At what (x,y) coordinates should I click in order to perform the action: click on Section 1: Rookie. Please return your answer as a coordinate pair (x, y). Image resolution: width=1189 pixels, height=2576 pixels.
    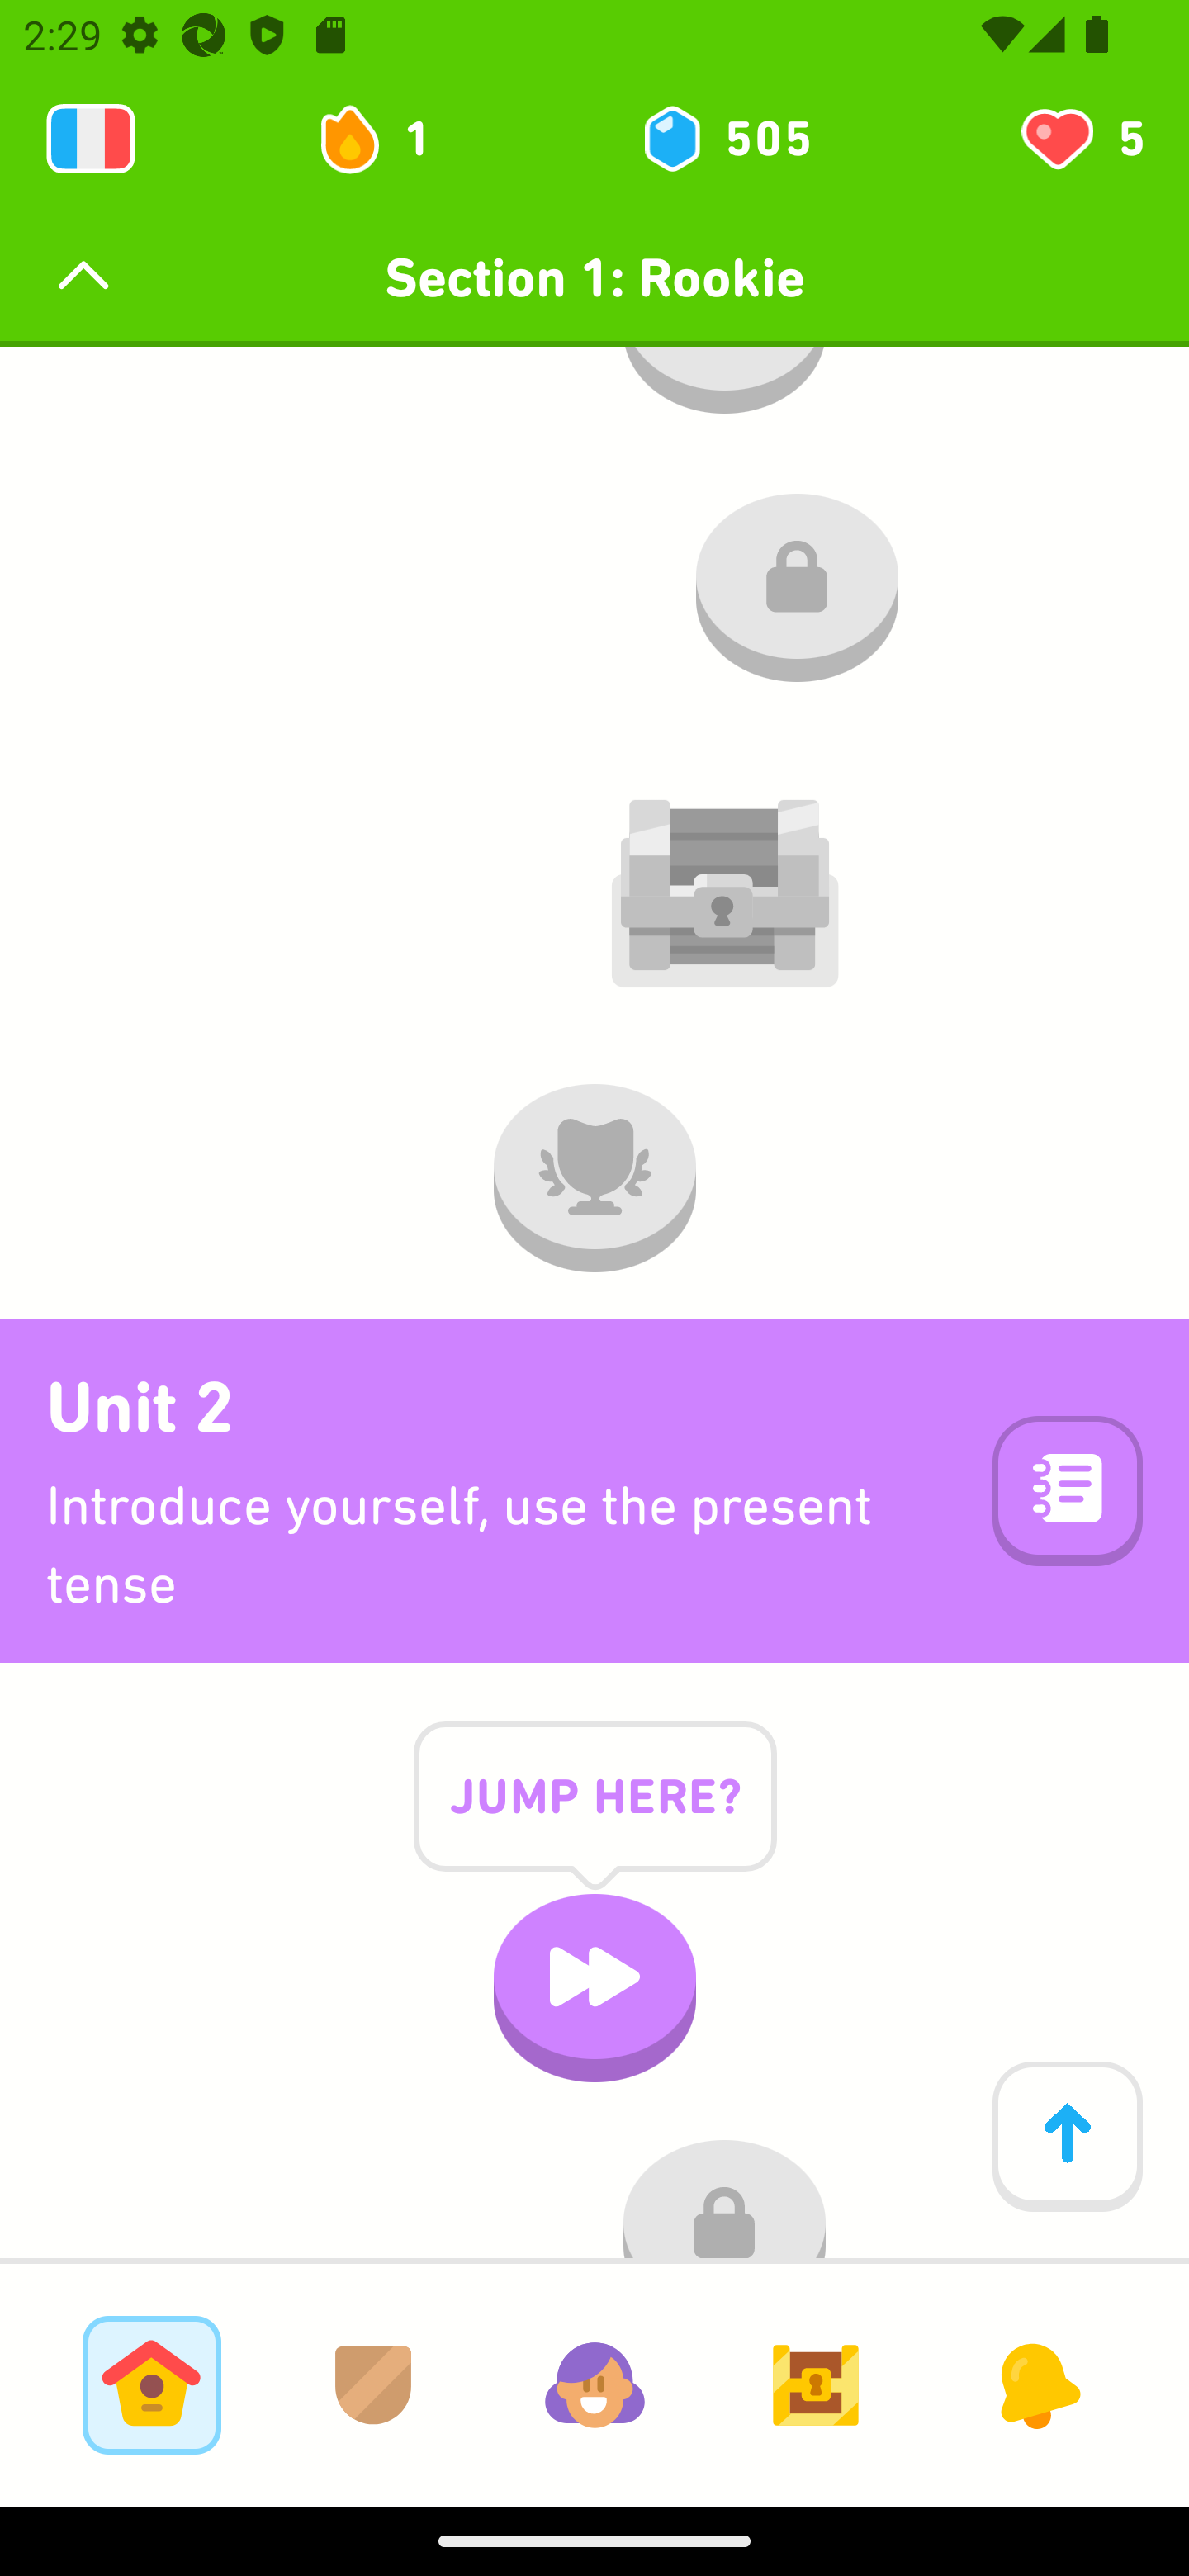
    Looking at the image, I should click on (594, 277).